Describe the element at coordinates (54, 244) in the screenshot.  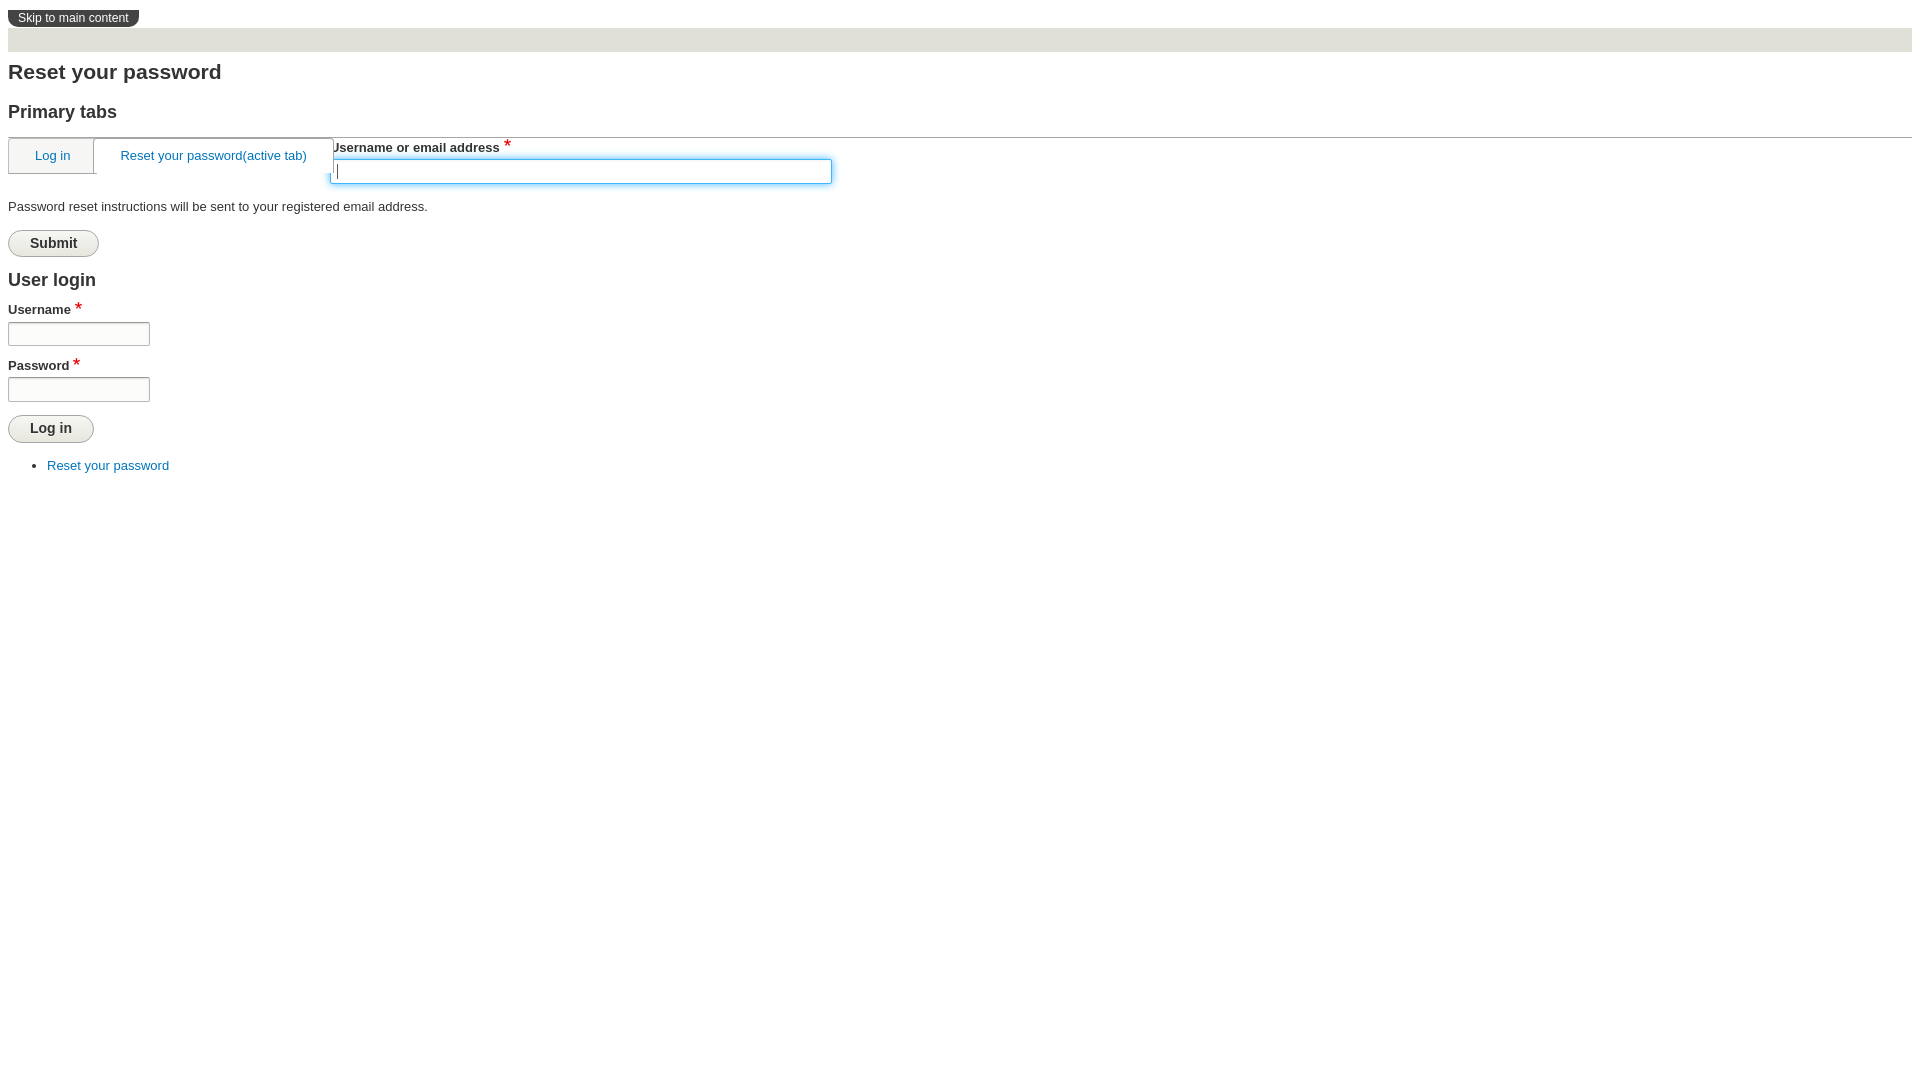
I see `Submit` at that location.